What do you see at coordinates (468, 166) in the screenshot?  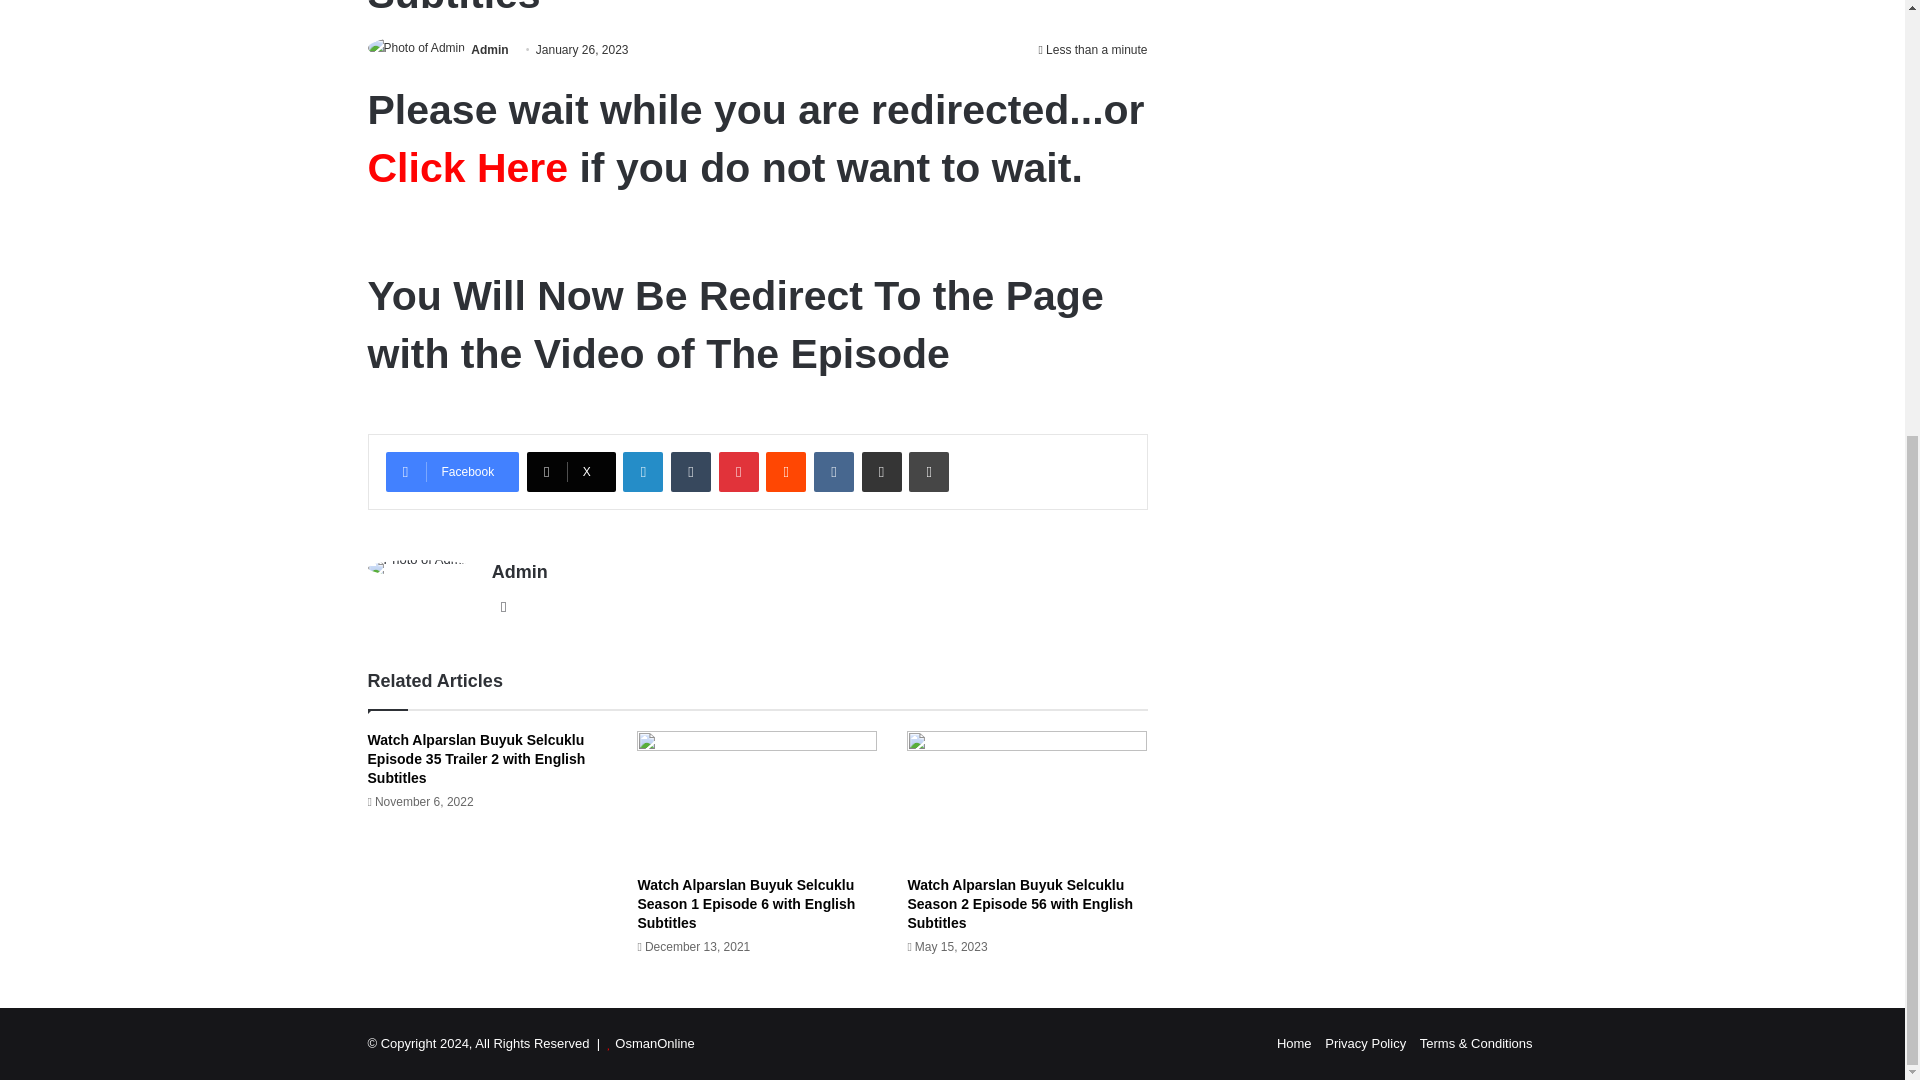 I see `Click Here` at bounding box center [468, 166].